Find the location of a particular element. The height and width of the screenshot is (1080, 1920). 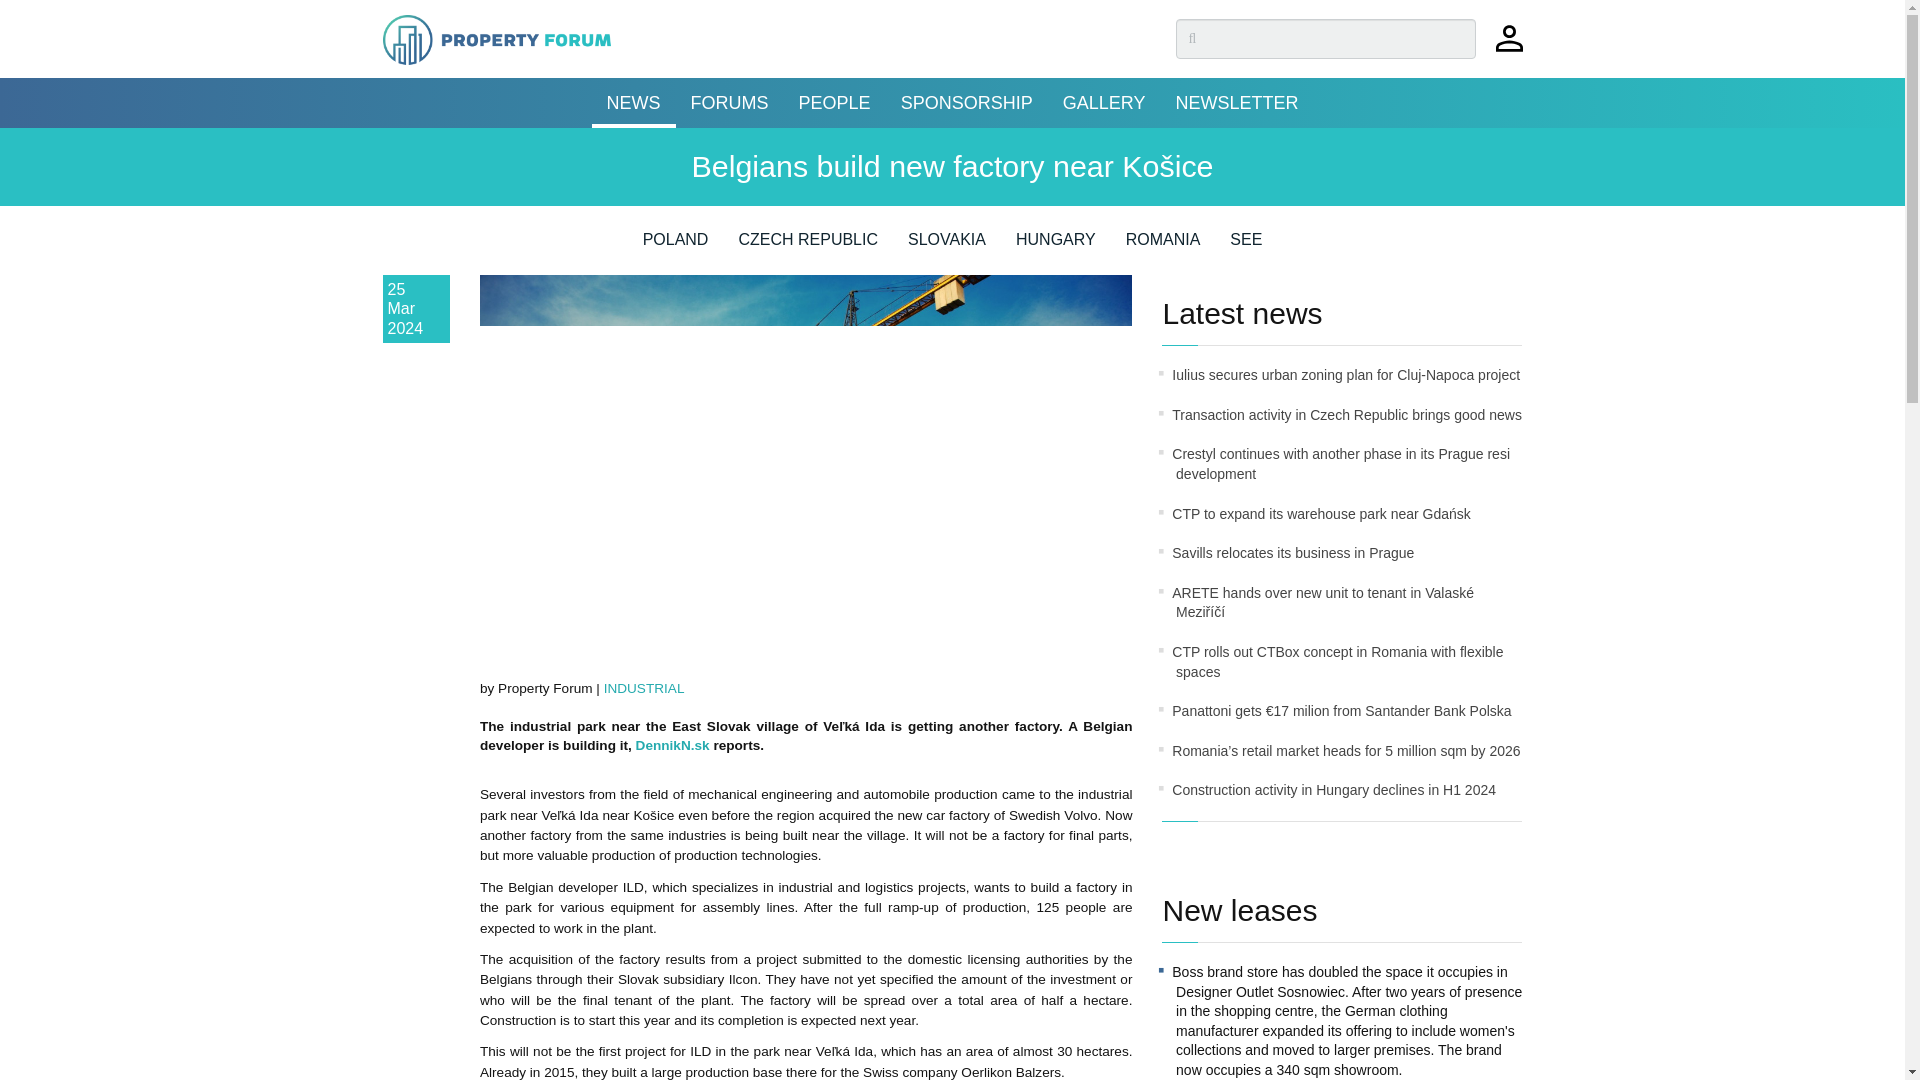

NEWSLETTER is located at coordinates (1236, 102).